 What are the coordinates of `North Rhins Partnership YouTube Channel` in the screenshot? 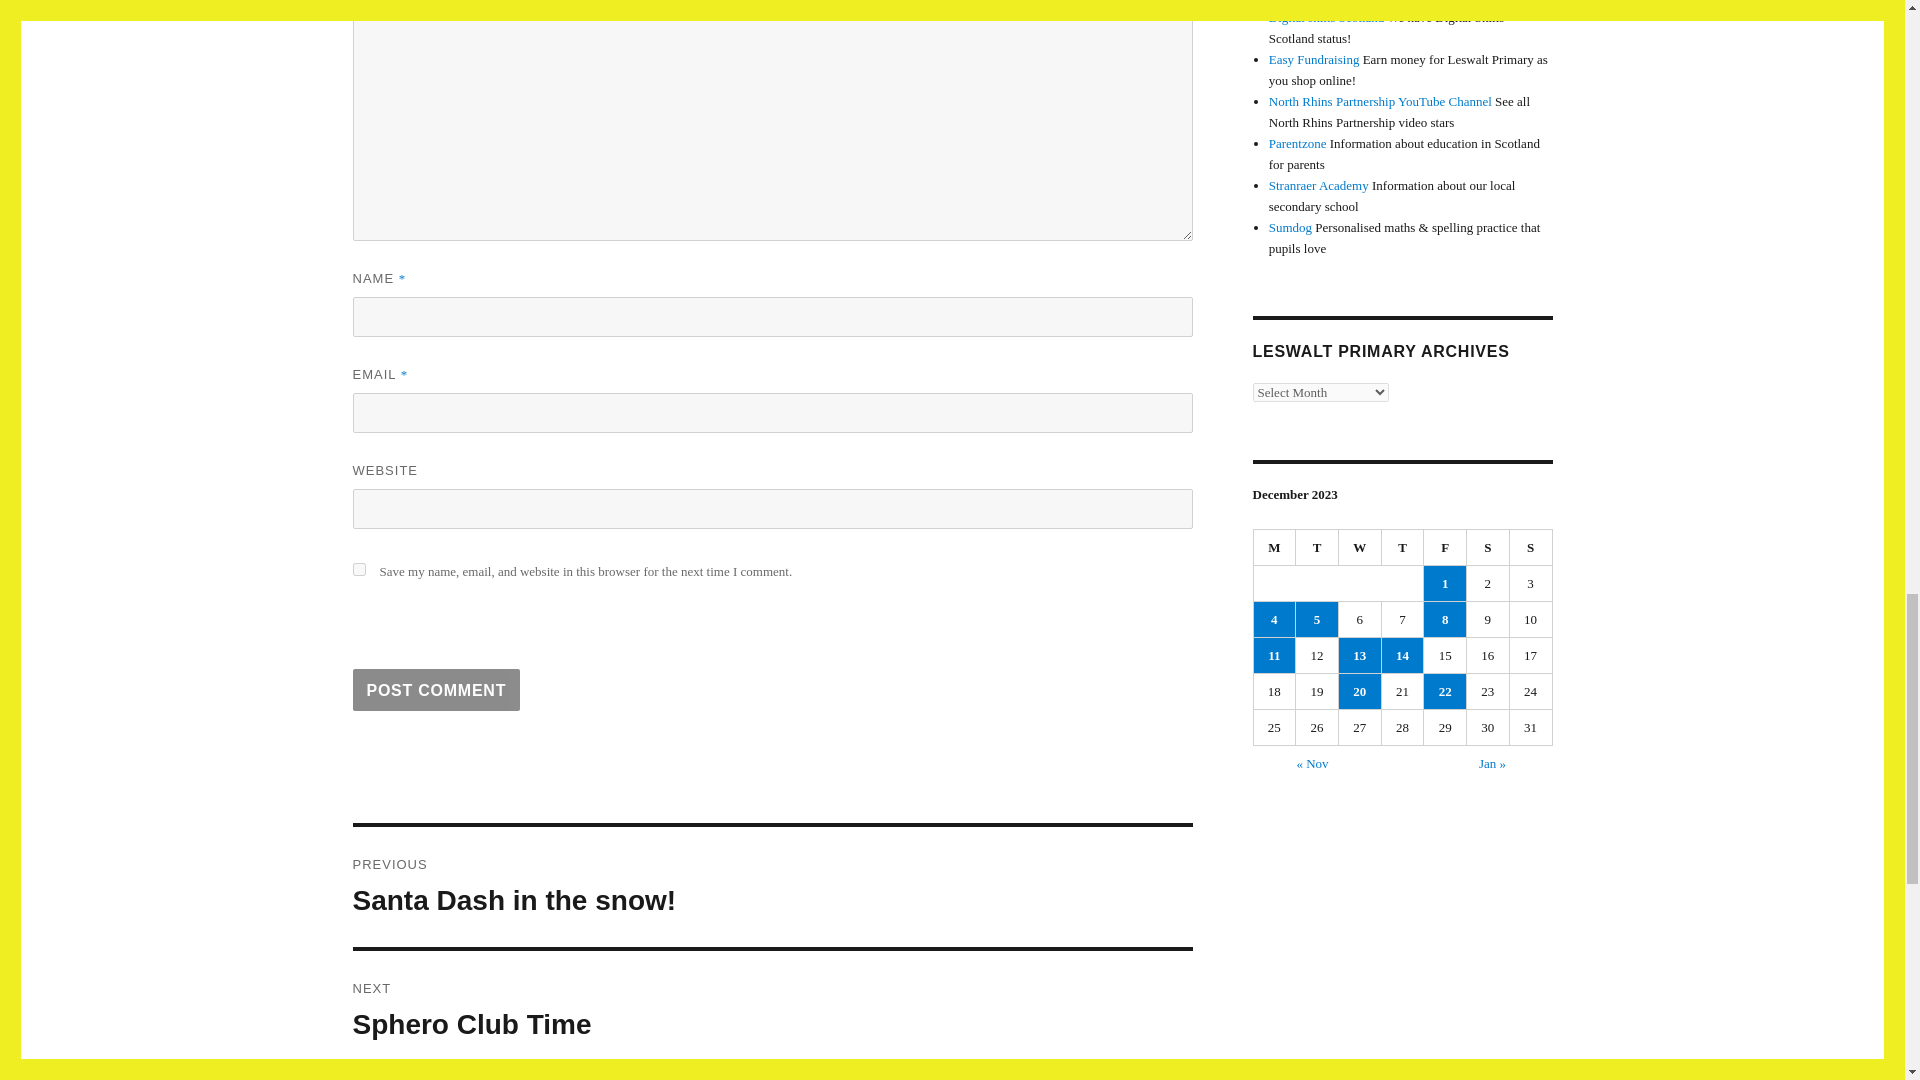 It's located at (1380, 101).